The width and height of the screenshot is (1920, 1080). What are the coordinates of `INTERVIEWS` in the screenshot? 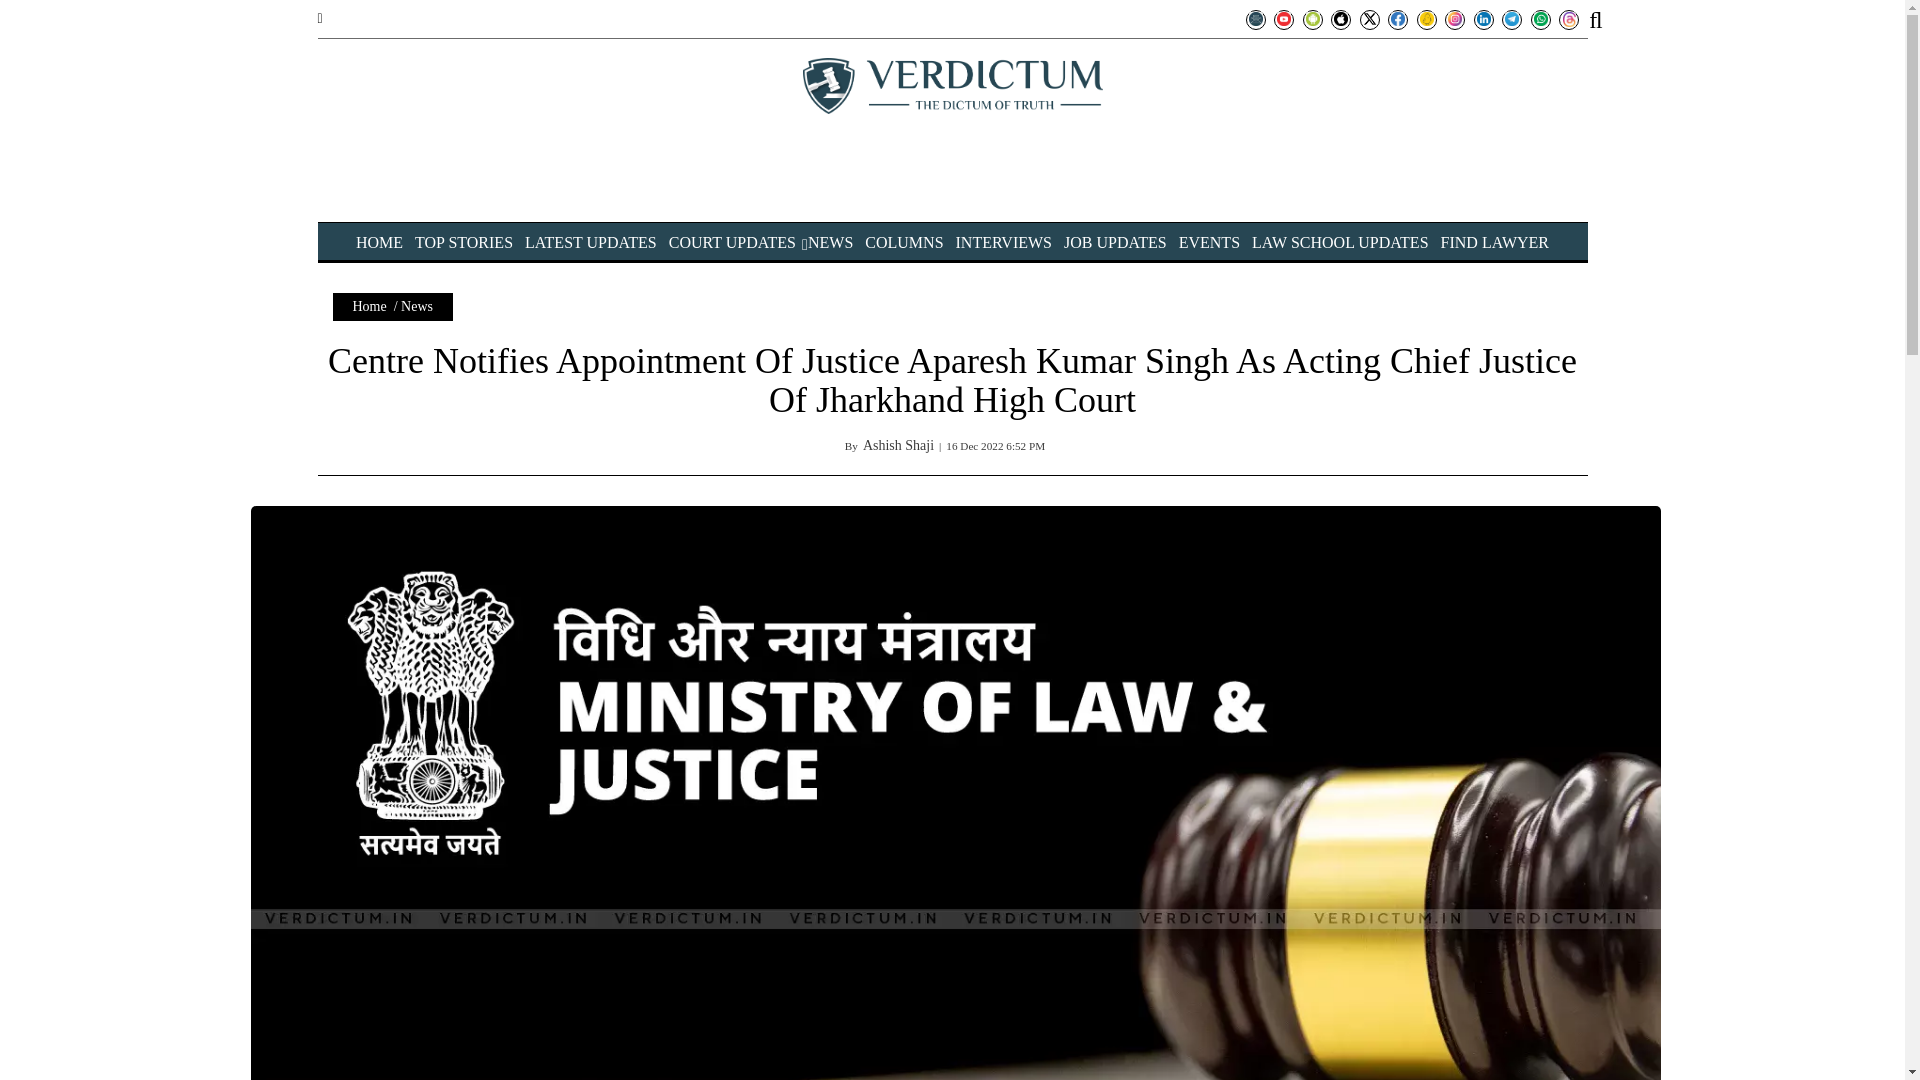 It's located at (1004, 242).